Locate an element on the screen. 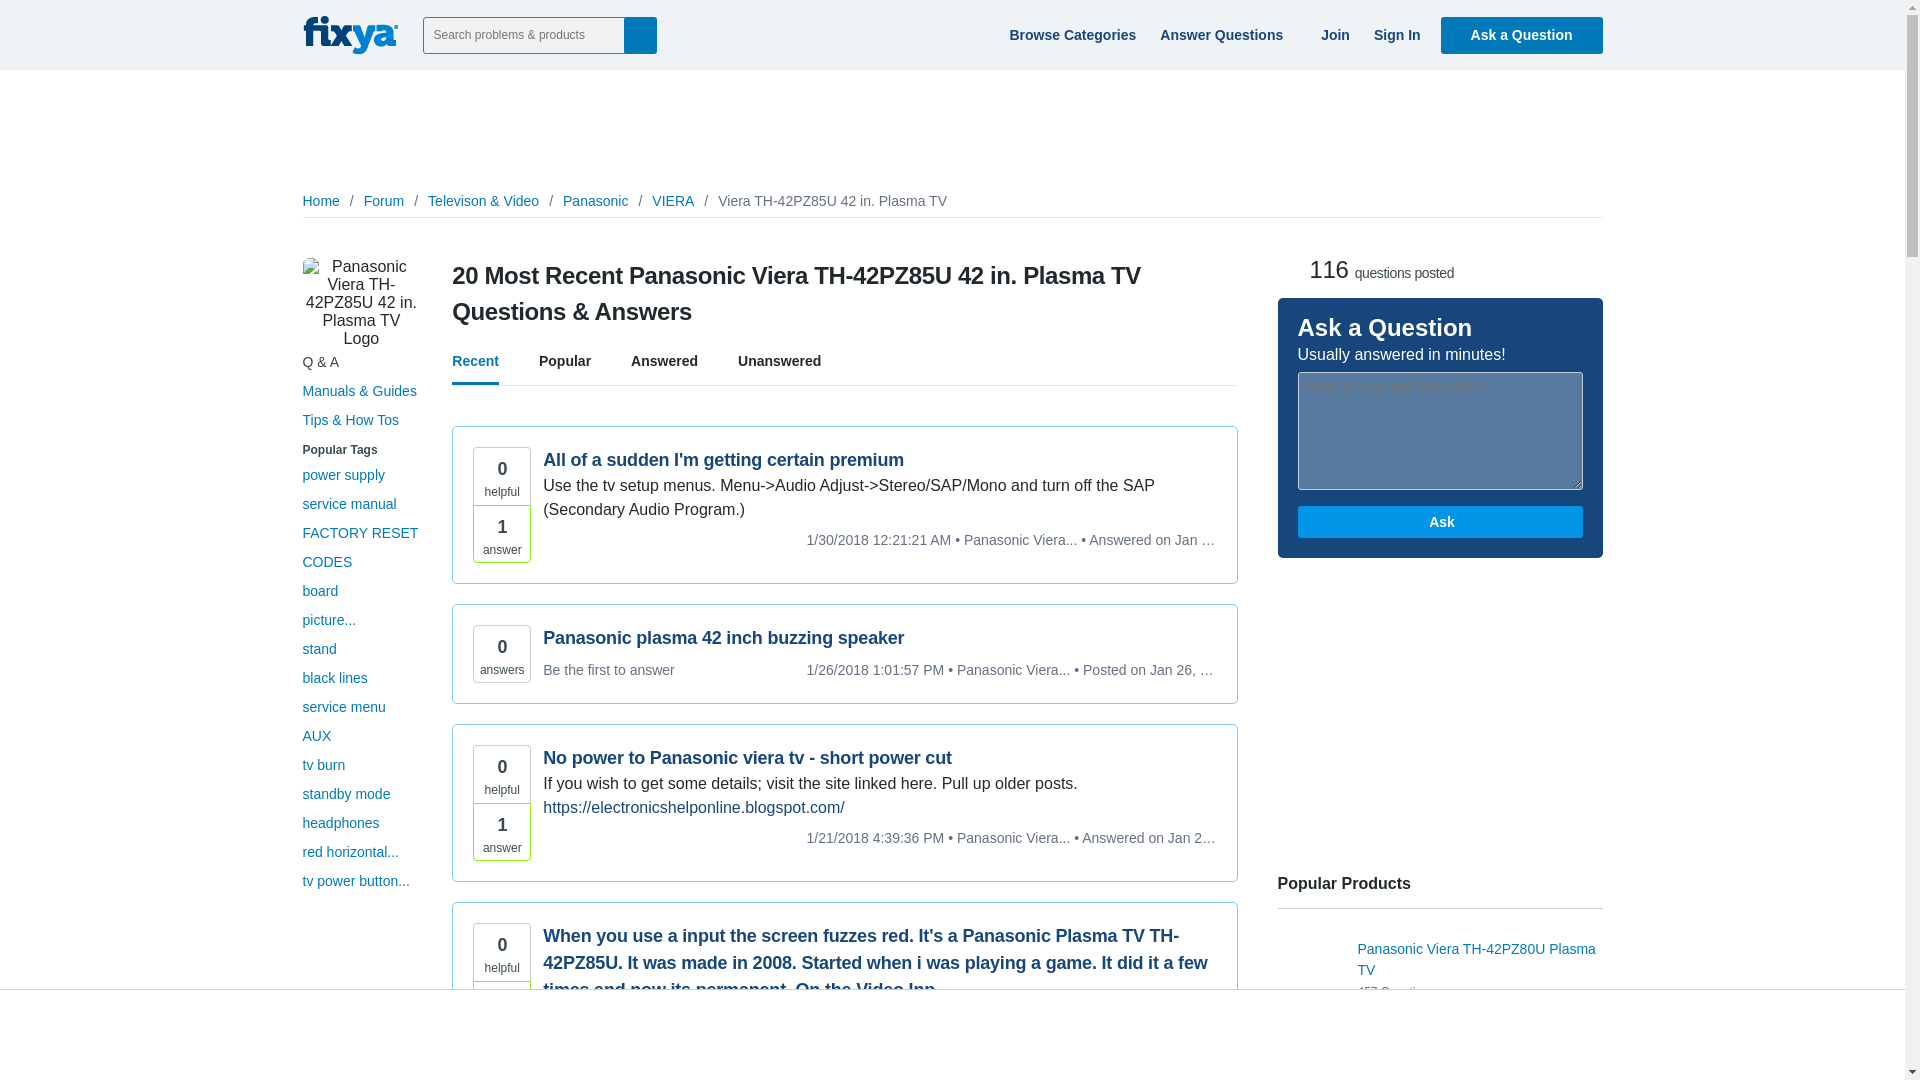 The height and width of the screenshot is (1080, 1920). Panasonic plasma 42 inch buzzing speaker is located at coordinates (879, 638).